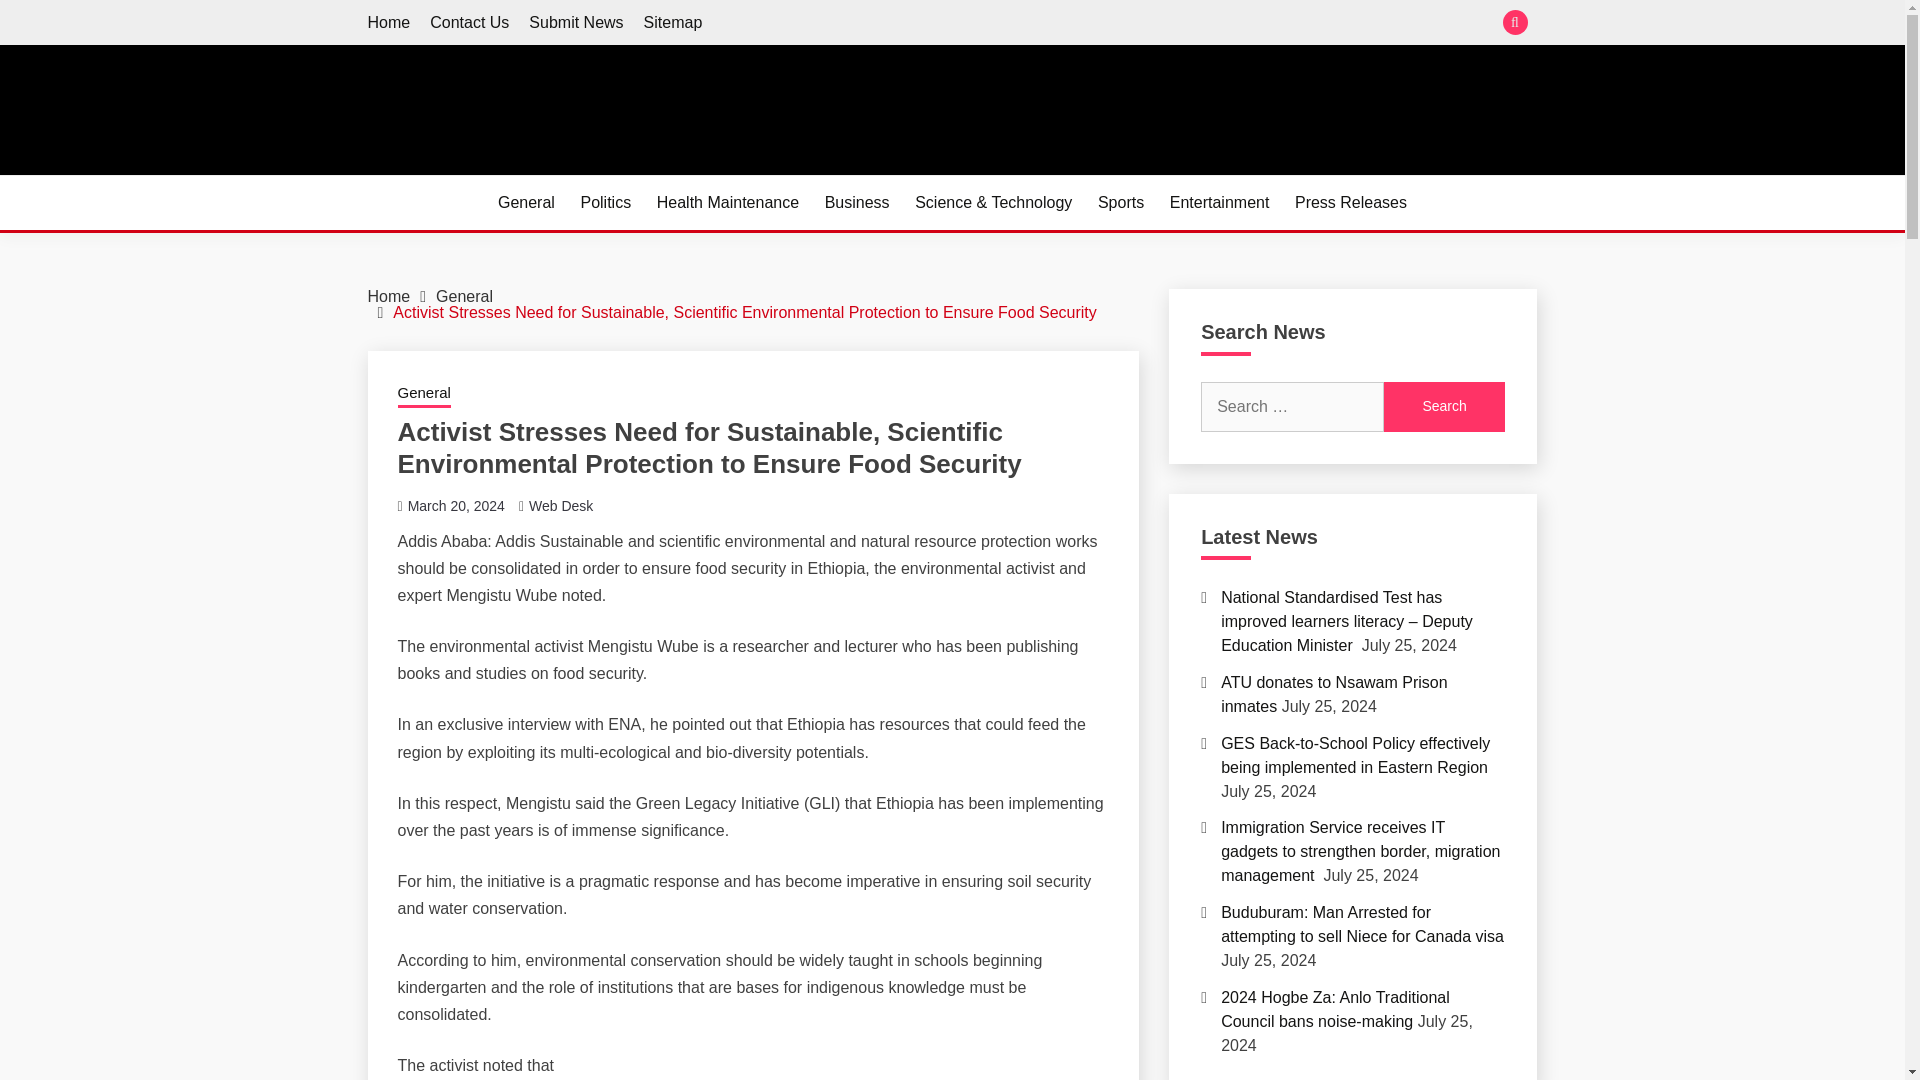 Image resolution: width=1920 pixels, height=1080 pixels. I want to click on Submit News, so click(576, 22).